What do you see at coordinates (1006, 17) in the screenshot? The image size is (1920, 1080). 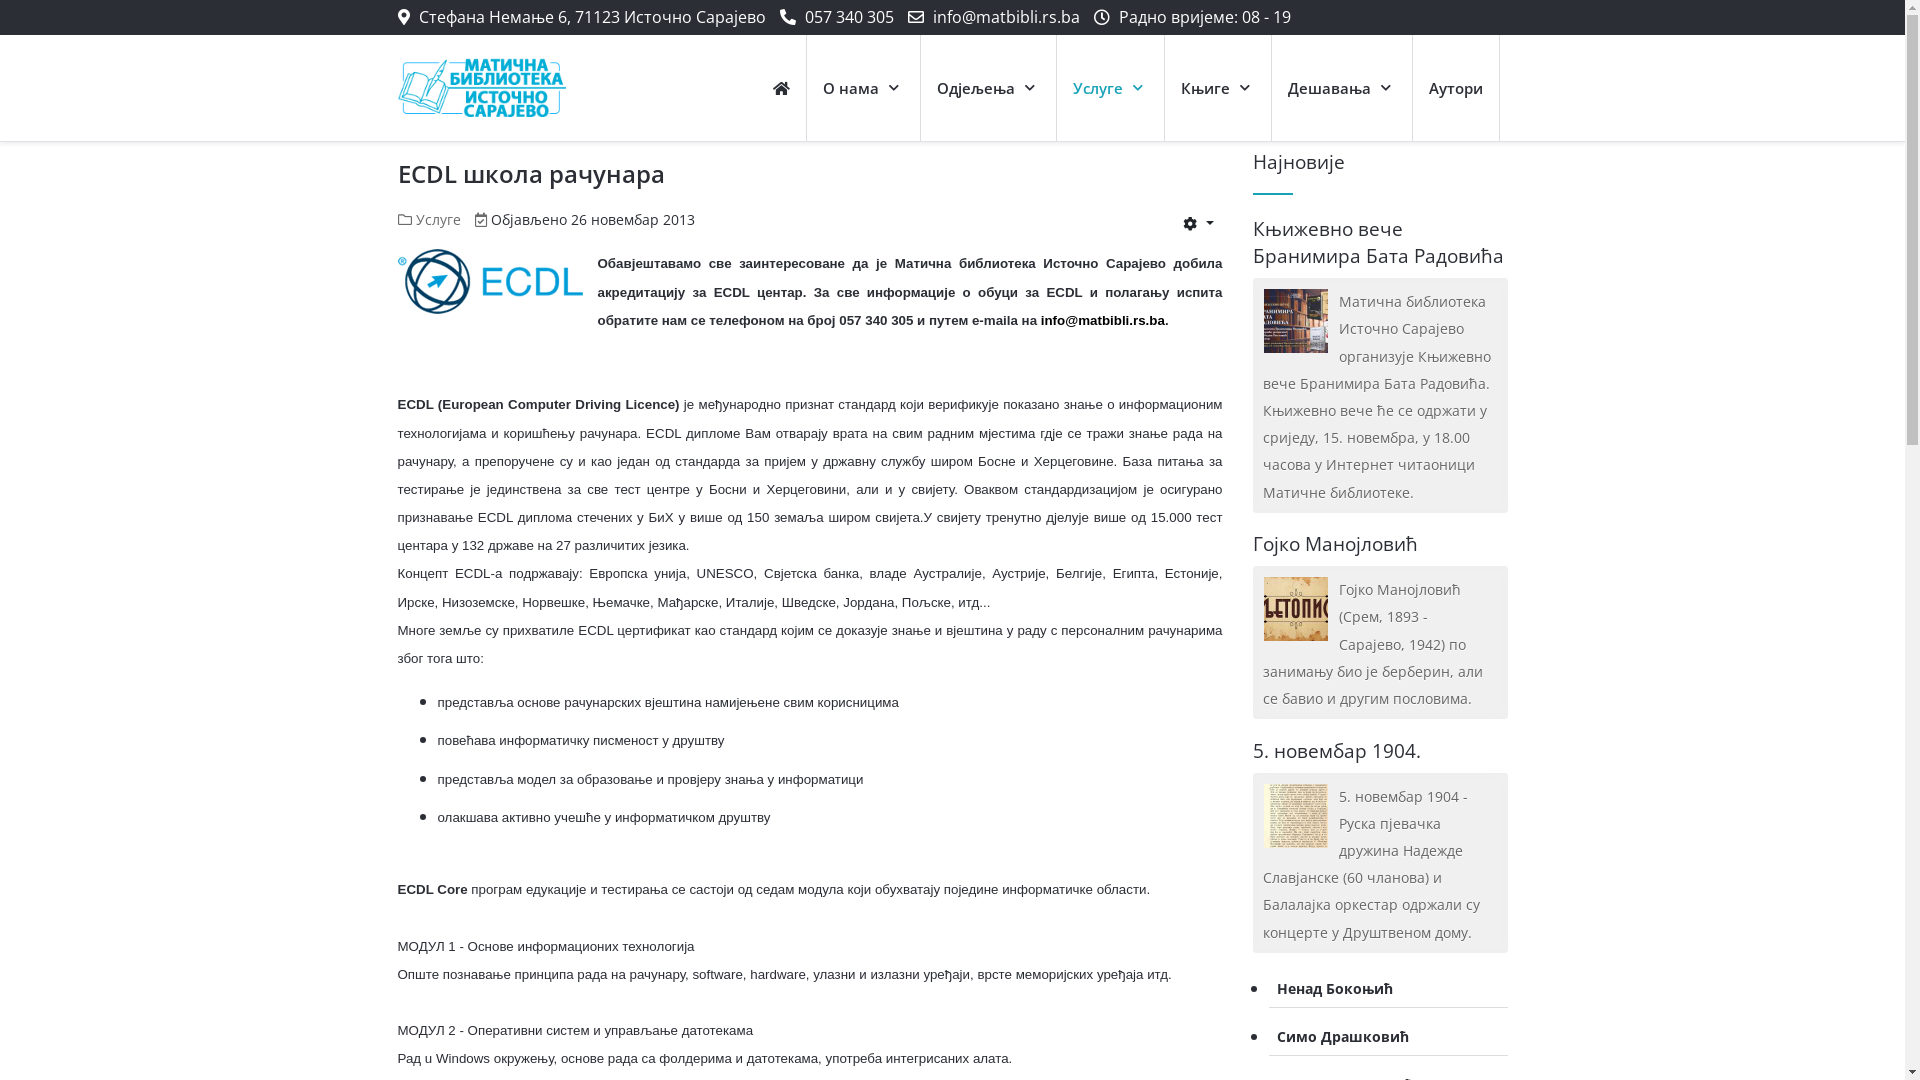 I see `info@matbibli.rs.ba` at bounding box center [1006, 17].